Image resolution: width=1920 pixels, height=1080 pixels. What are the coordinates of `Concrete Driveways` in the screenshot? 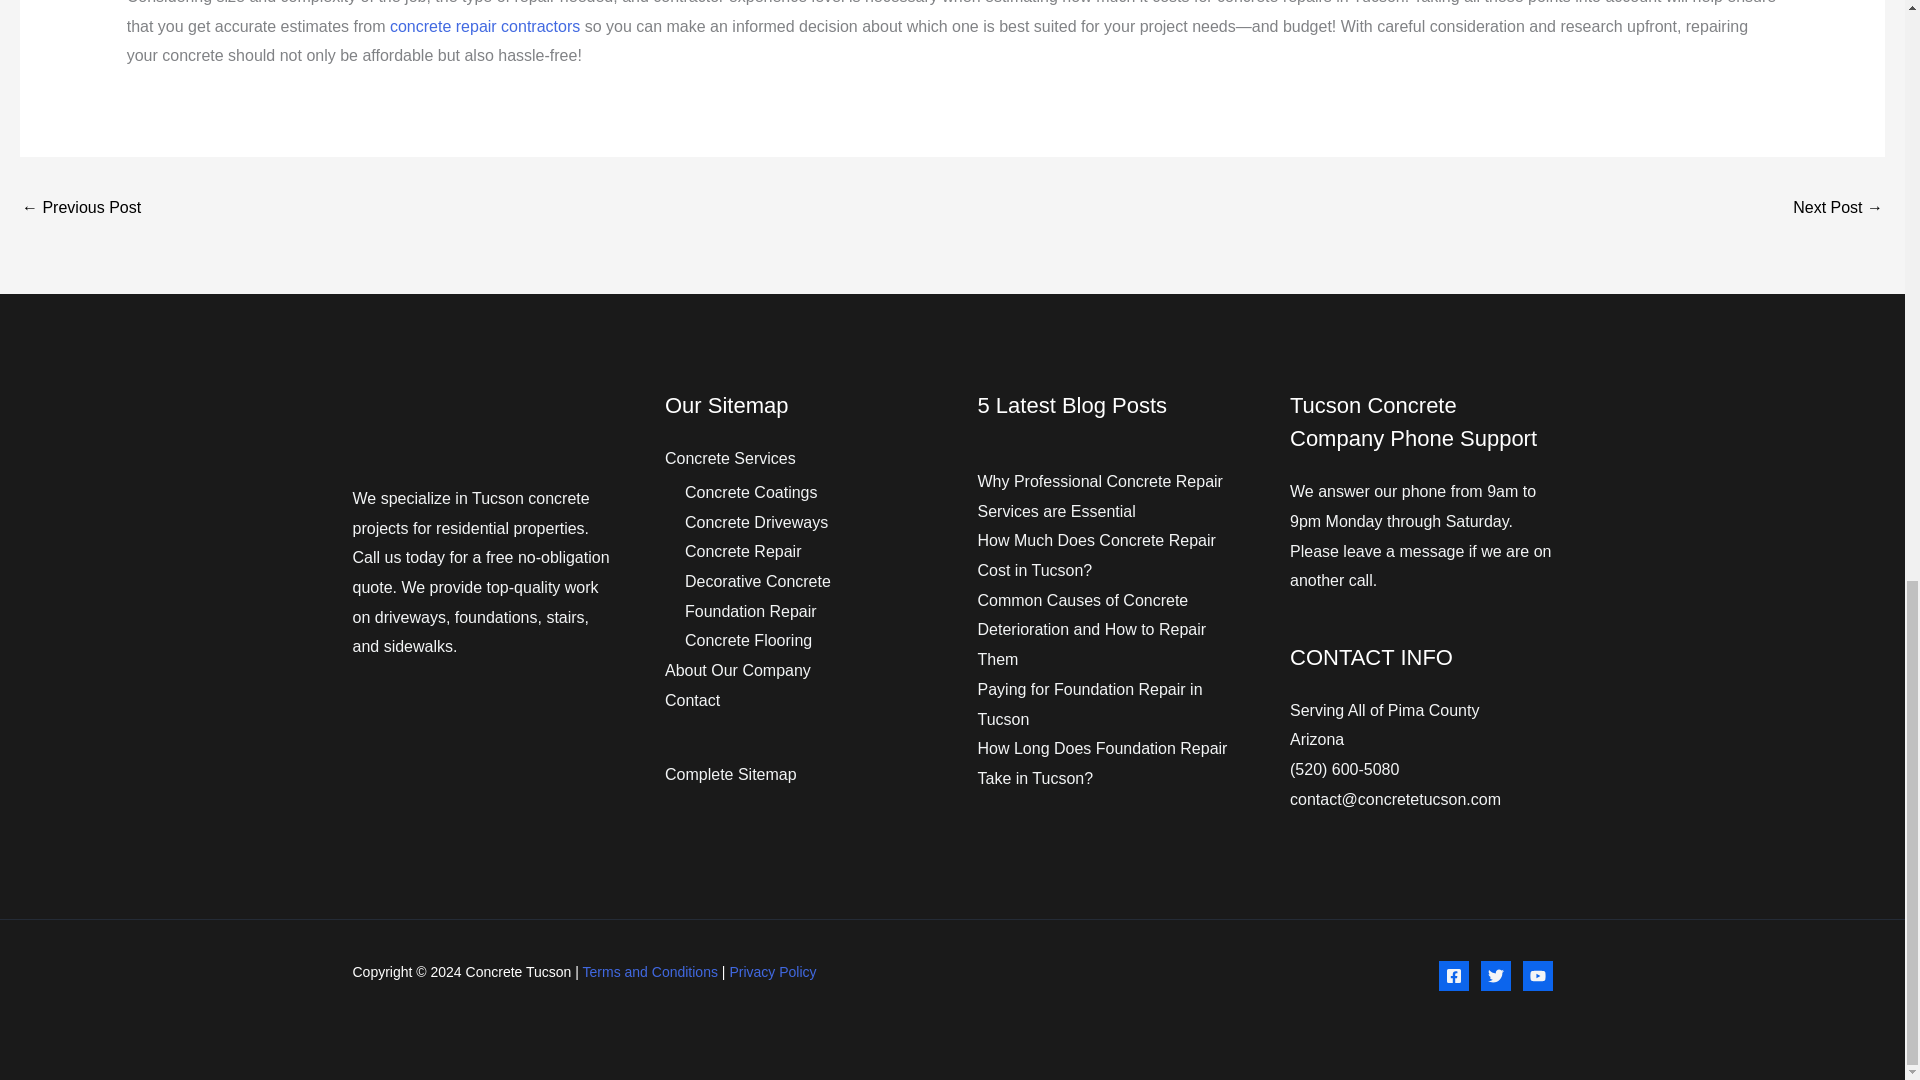 It's located at (756, 522).